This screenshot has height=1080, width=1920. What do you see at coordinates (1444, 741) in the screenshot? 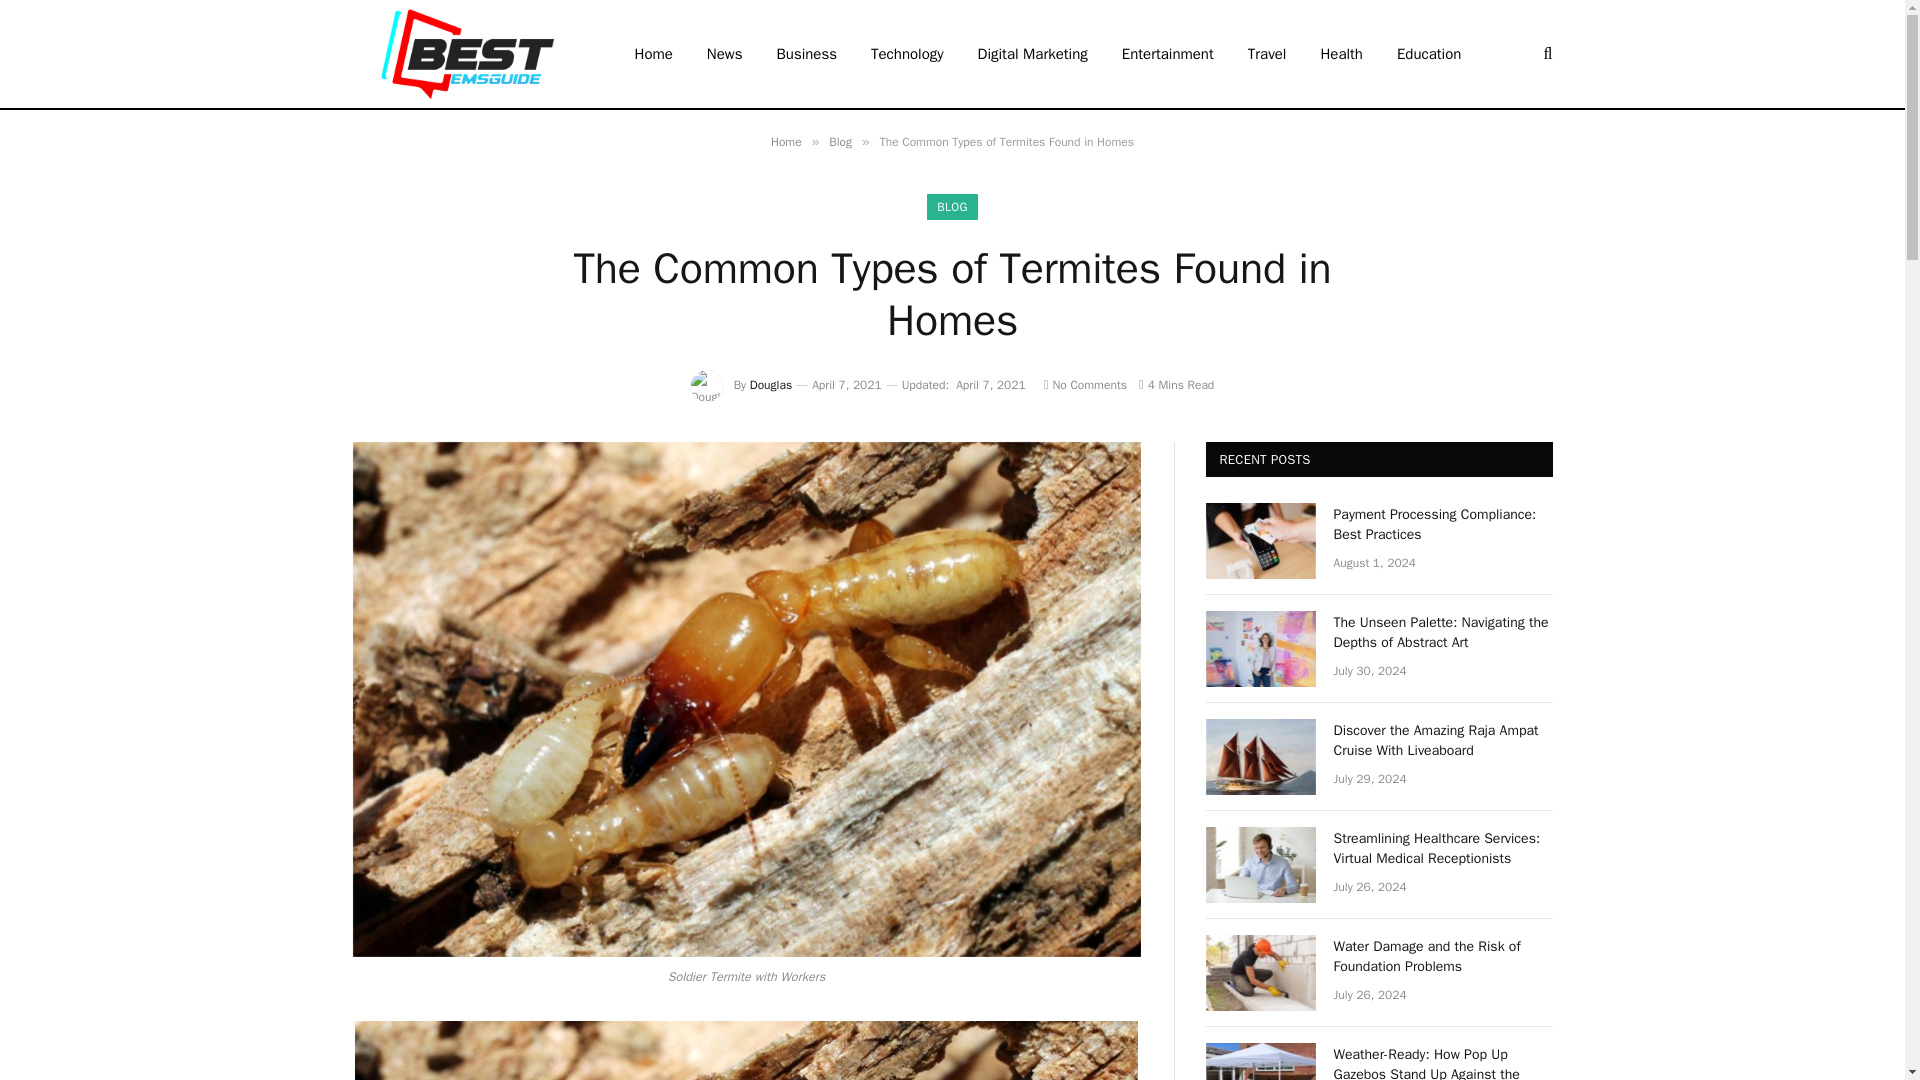
I see `Discover the Amazing Raja Ampat Cruise With Liveaboard` at bounding box center [1444, 741].